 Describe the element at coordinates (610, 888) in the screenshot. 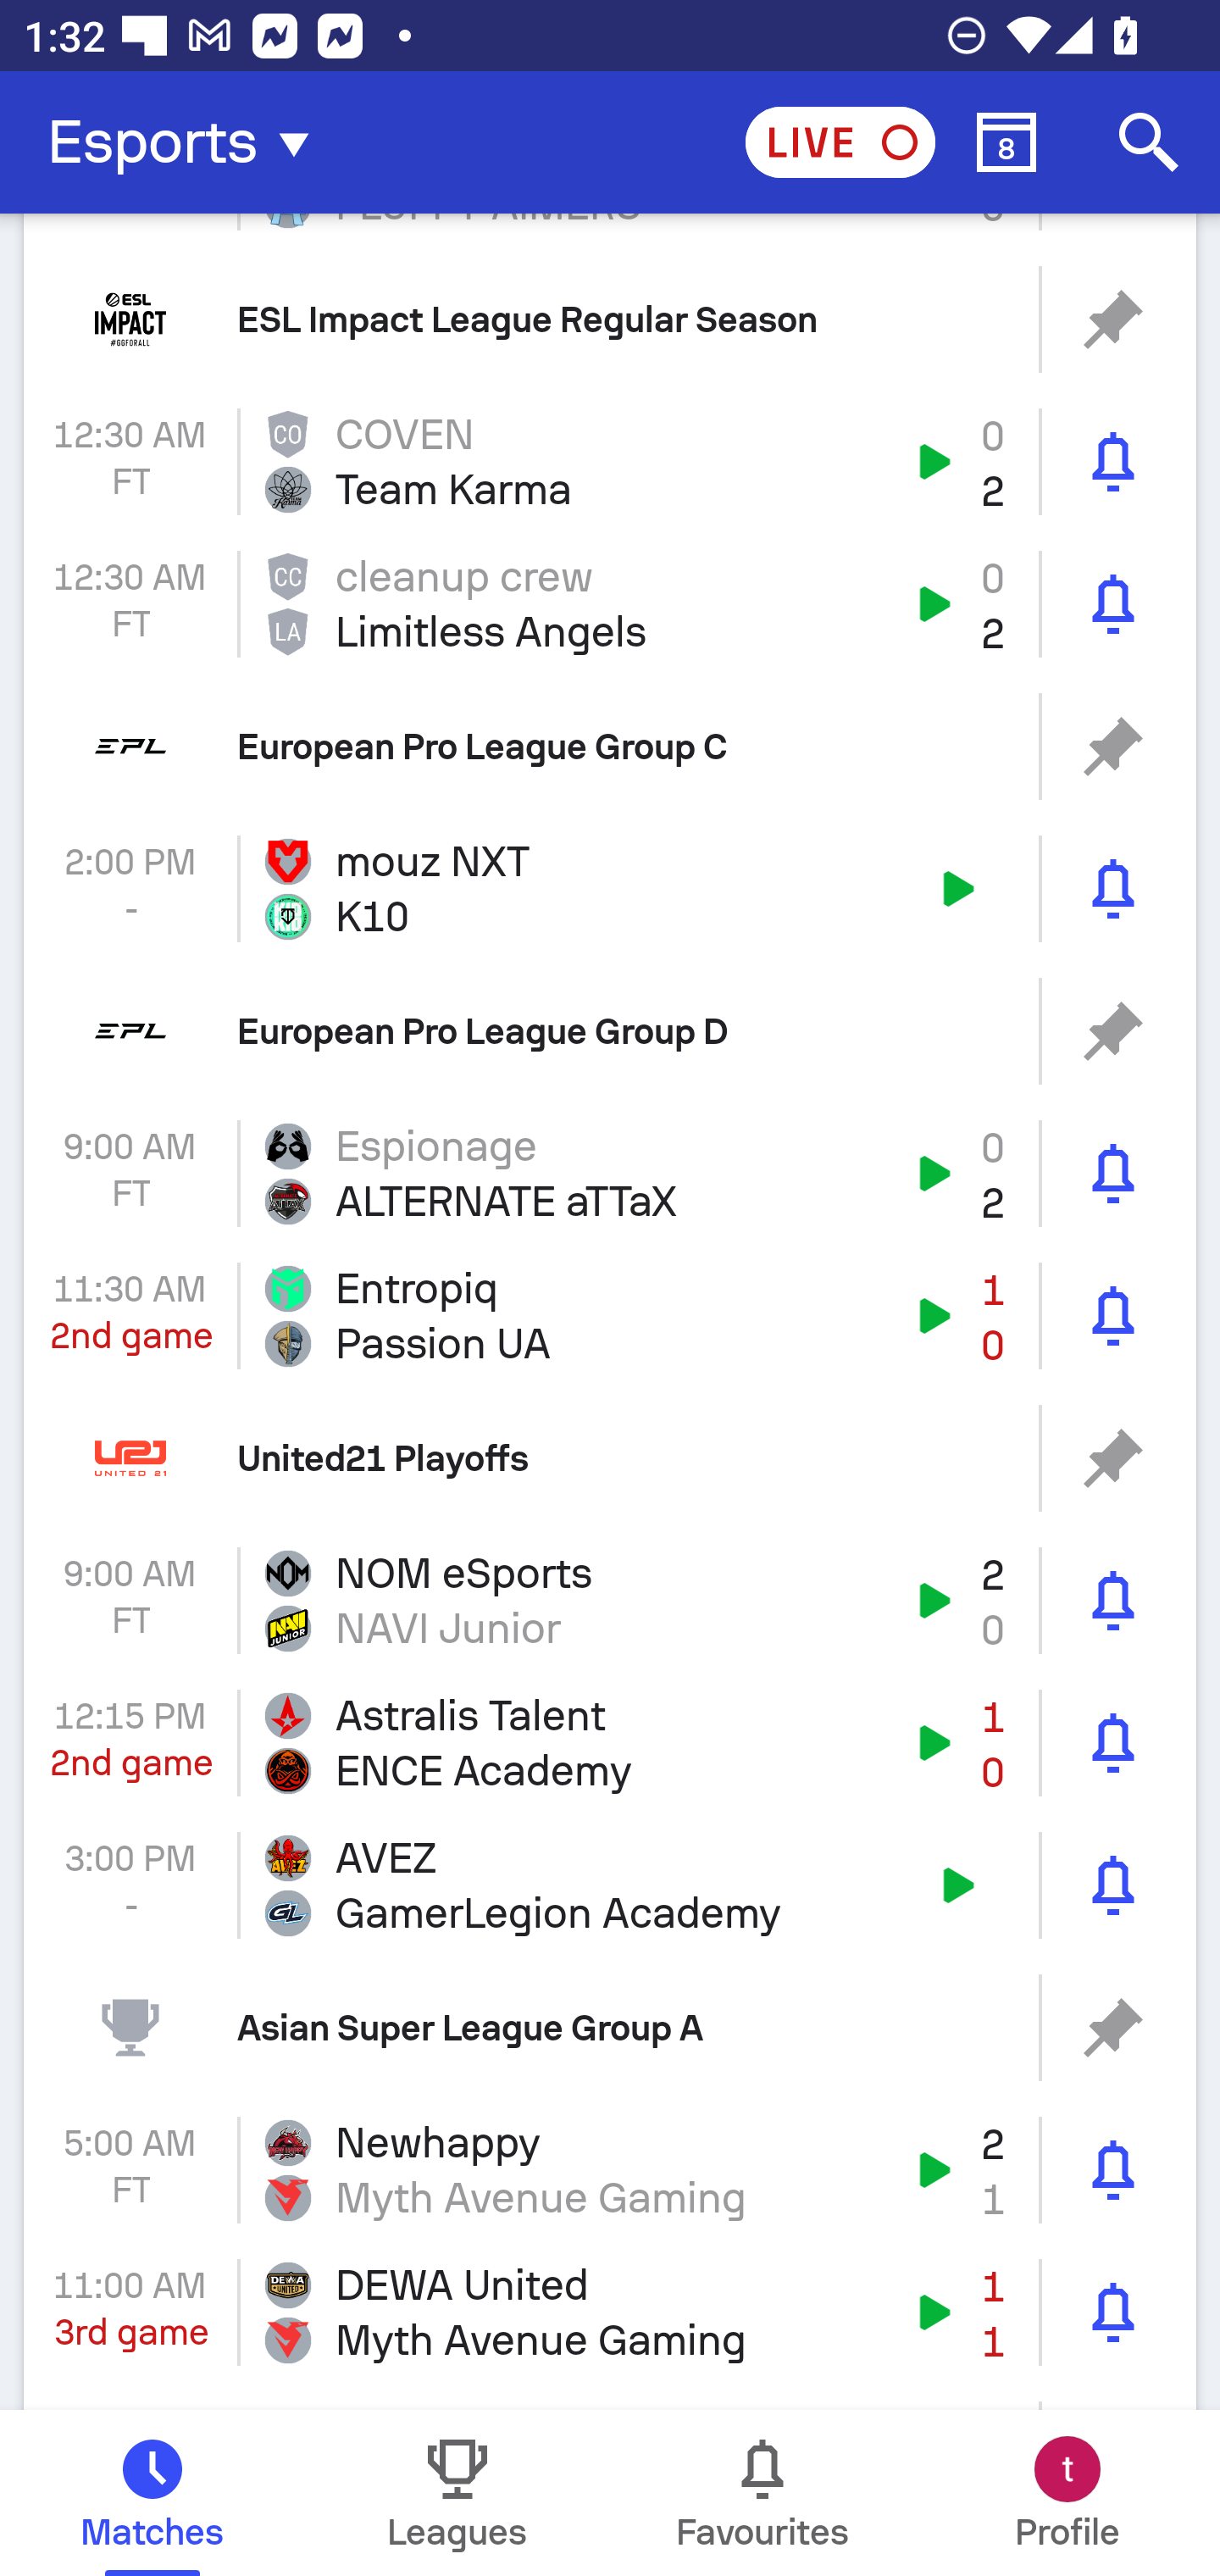

I see `2:00 PM - mouz NXT K10` at that location.